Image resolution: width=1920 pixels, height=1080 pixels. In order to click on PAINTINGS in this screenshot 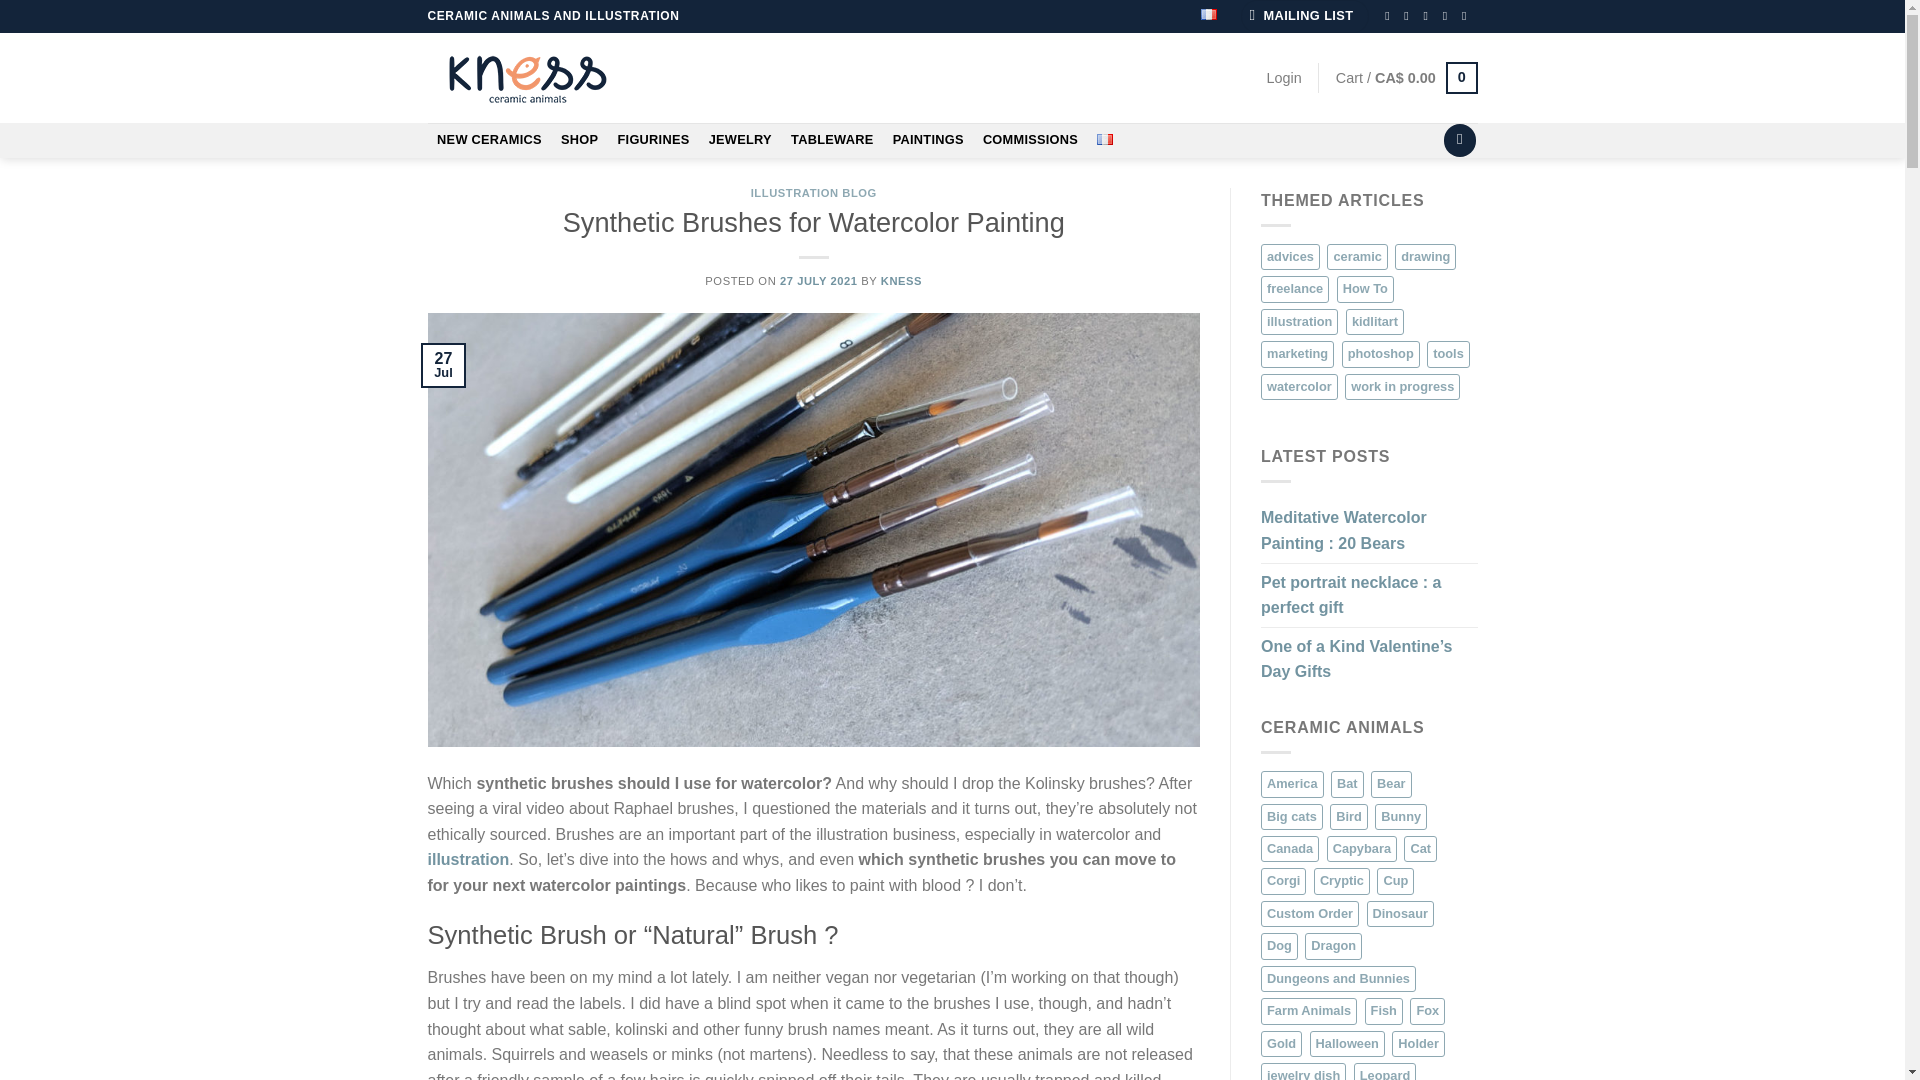, I will do `click(928, 140)`.